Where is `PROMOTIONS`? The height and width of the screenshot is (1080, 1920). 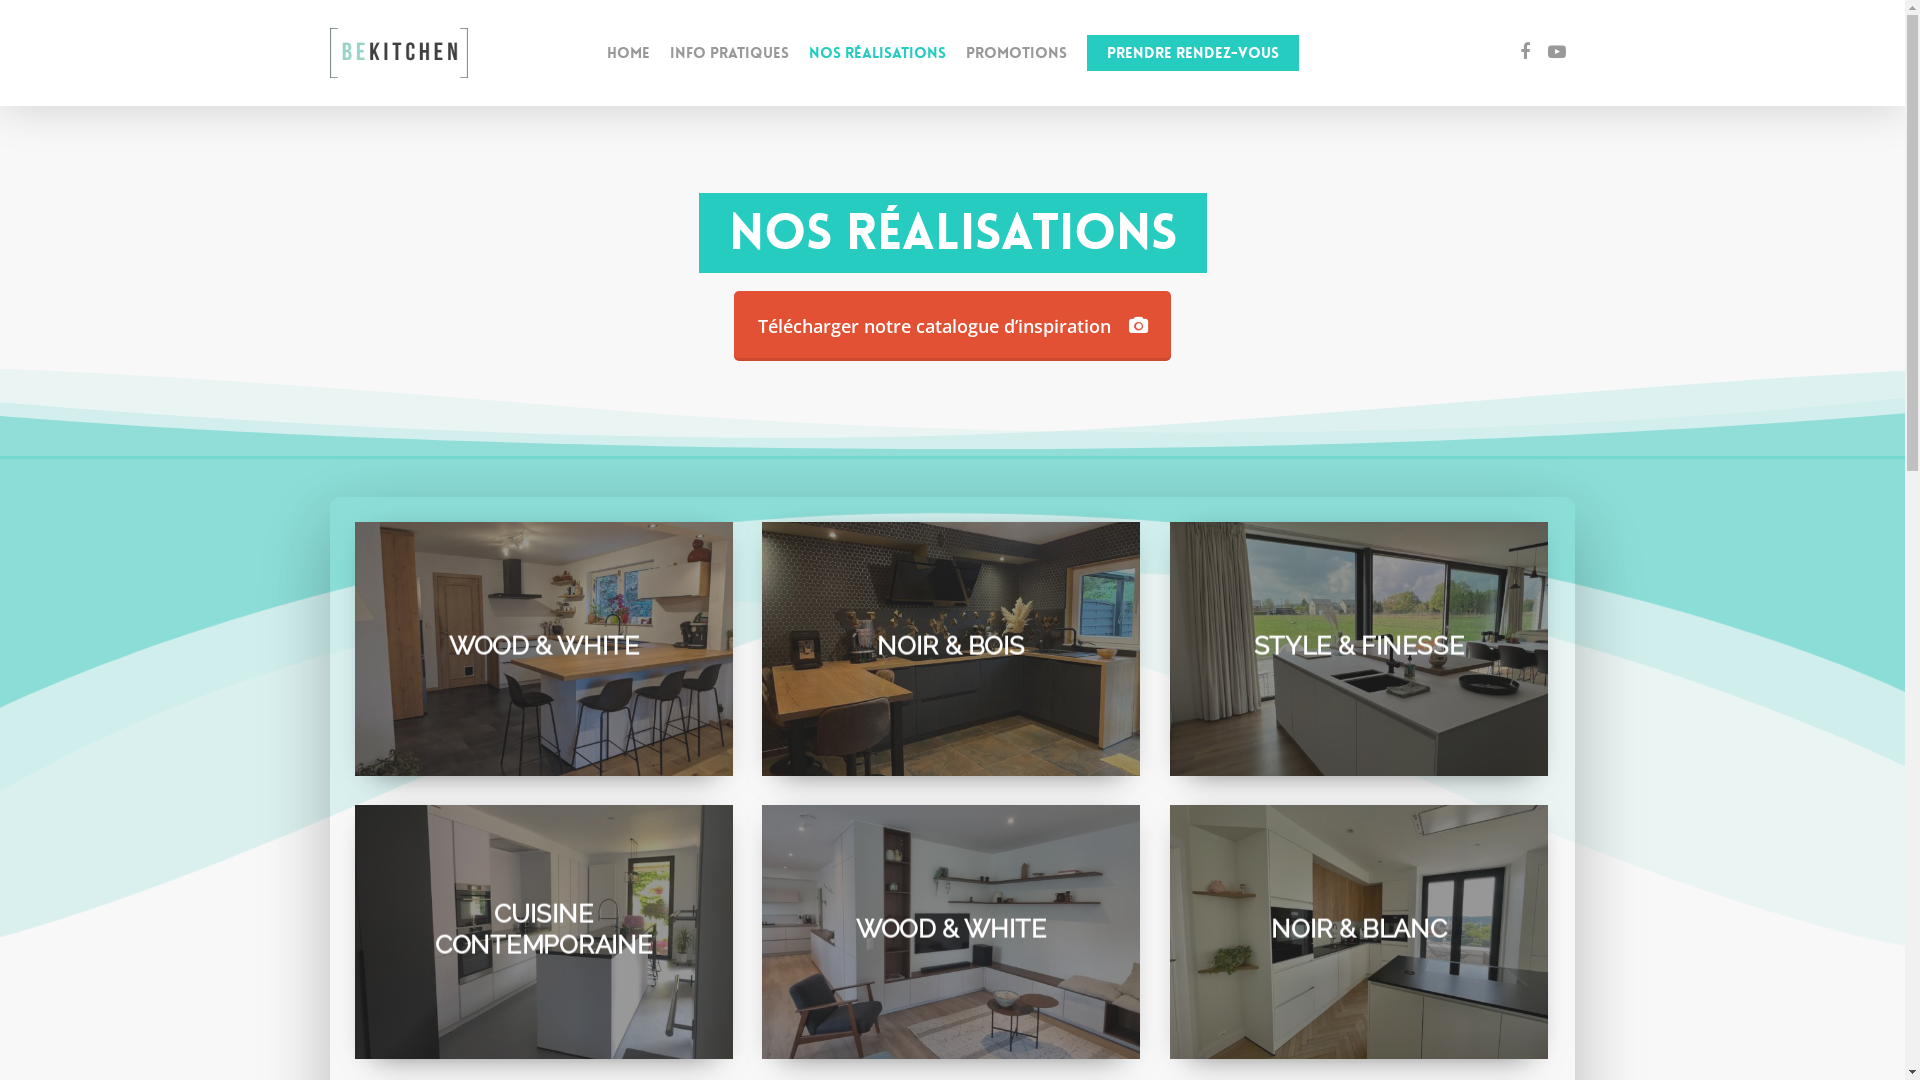 PROMOTIONS is located at coordinates (1016, 54).